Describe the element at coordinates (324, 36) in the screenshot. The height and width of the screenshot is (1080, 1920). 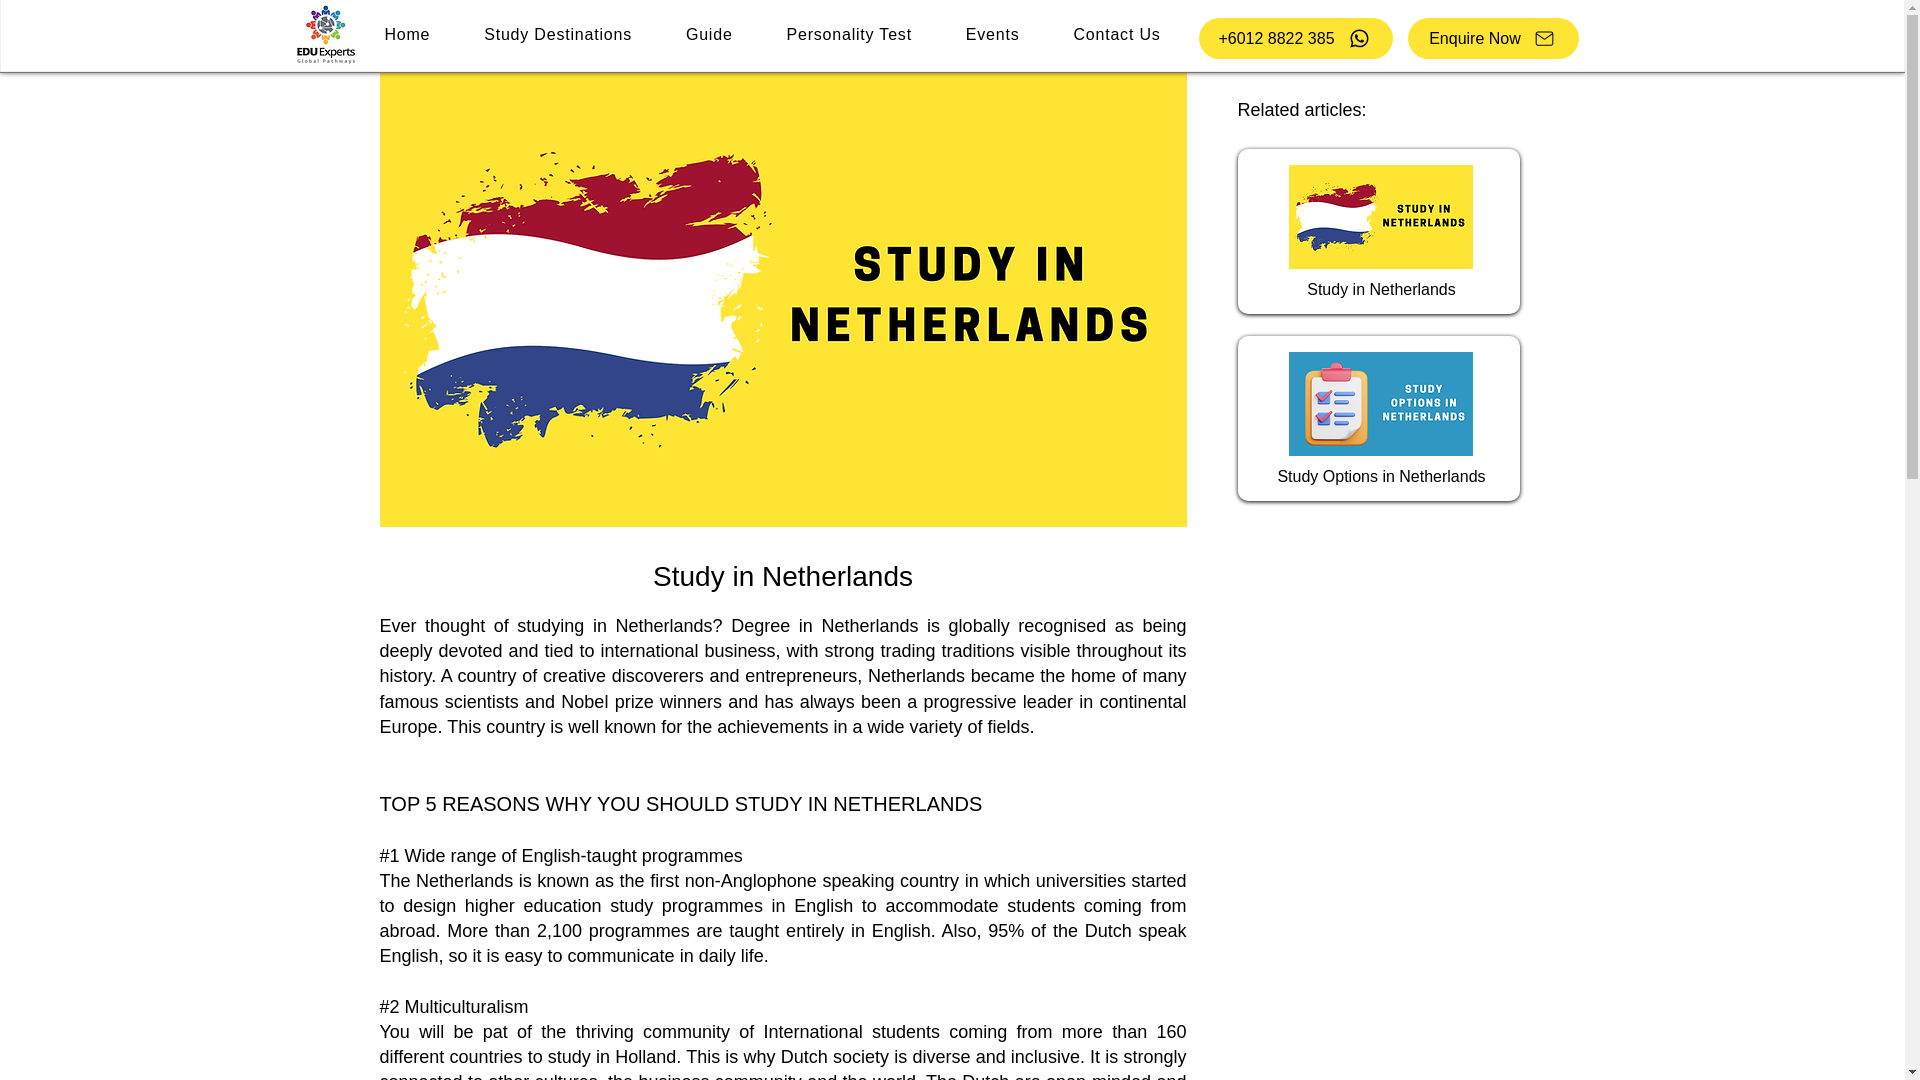
I see `Edu Experts Sdn Bhd Malaysia` at that location.